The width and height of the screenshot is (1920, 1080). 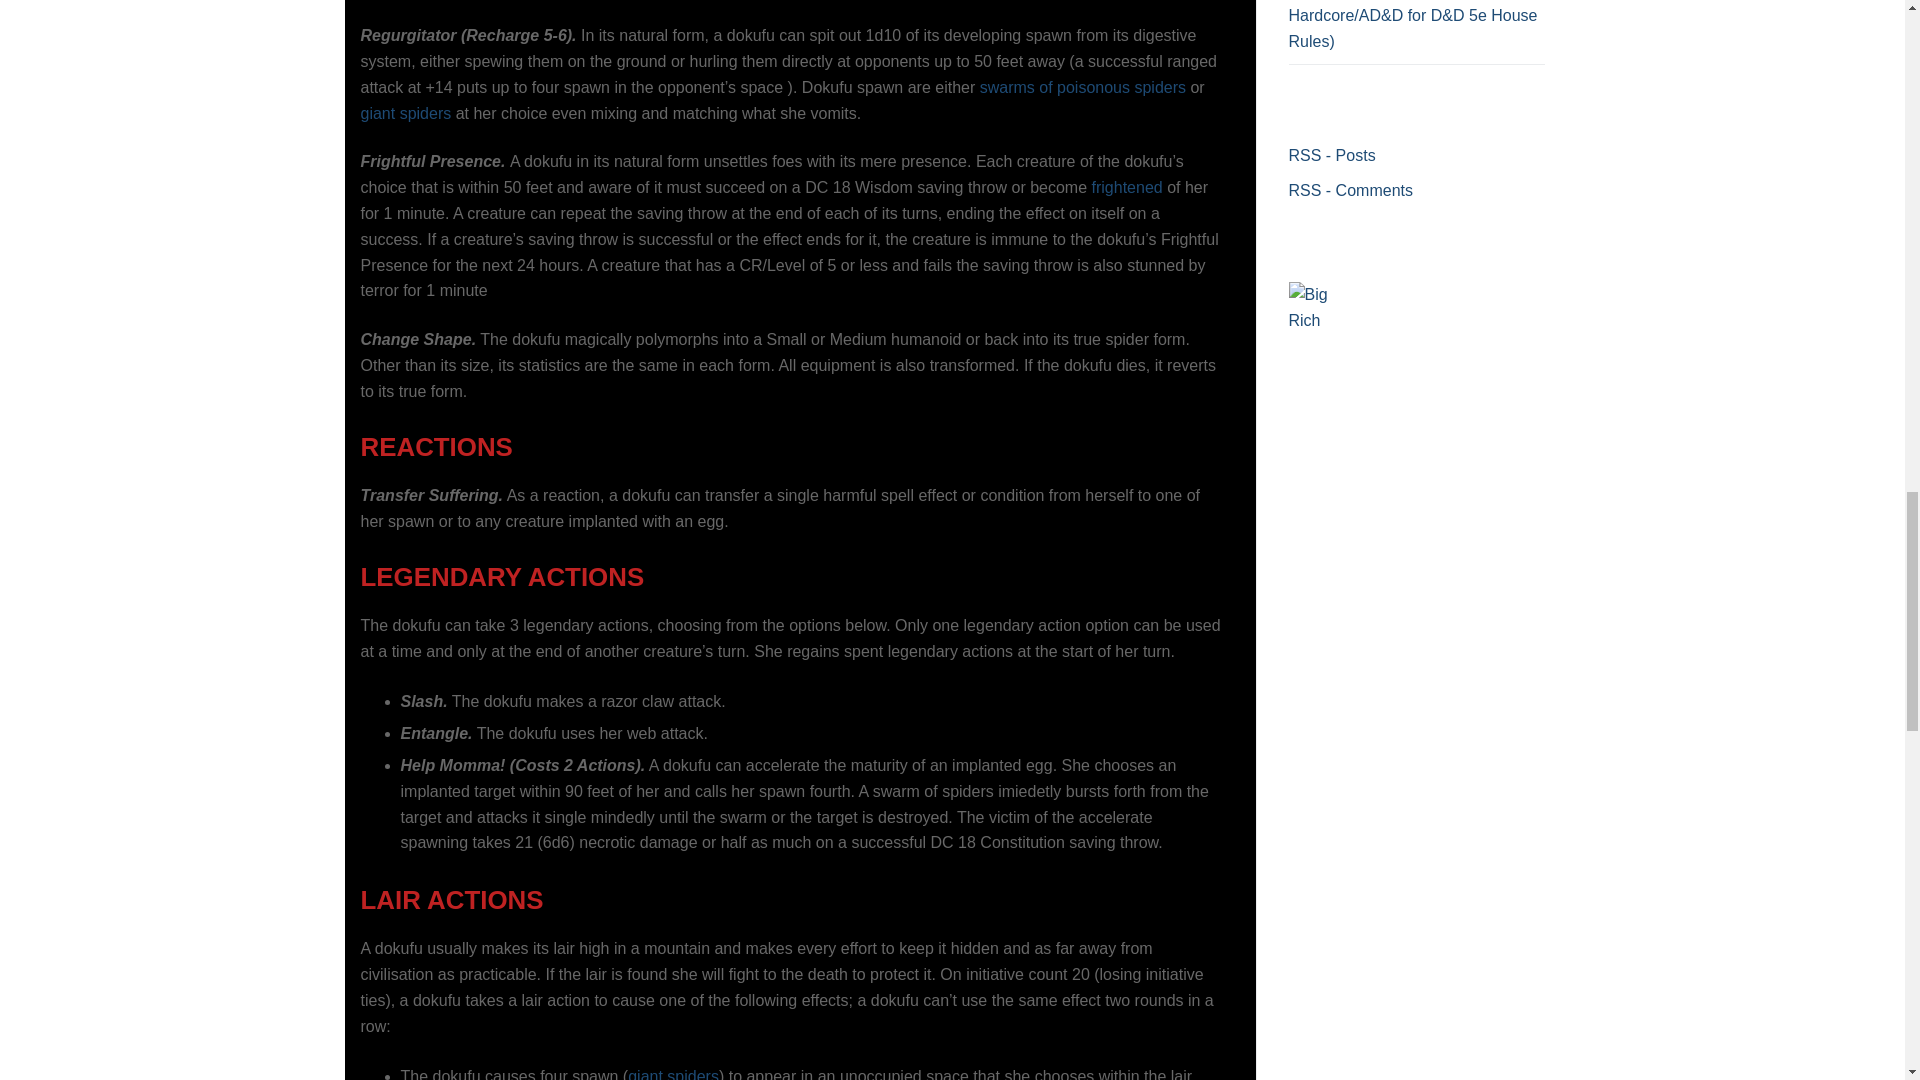 What do you see at coordinates (792, 447) in the screenshot?
I see `Page 153` at bounding box center [792, 447].